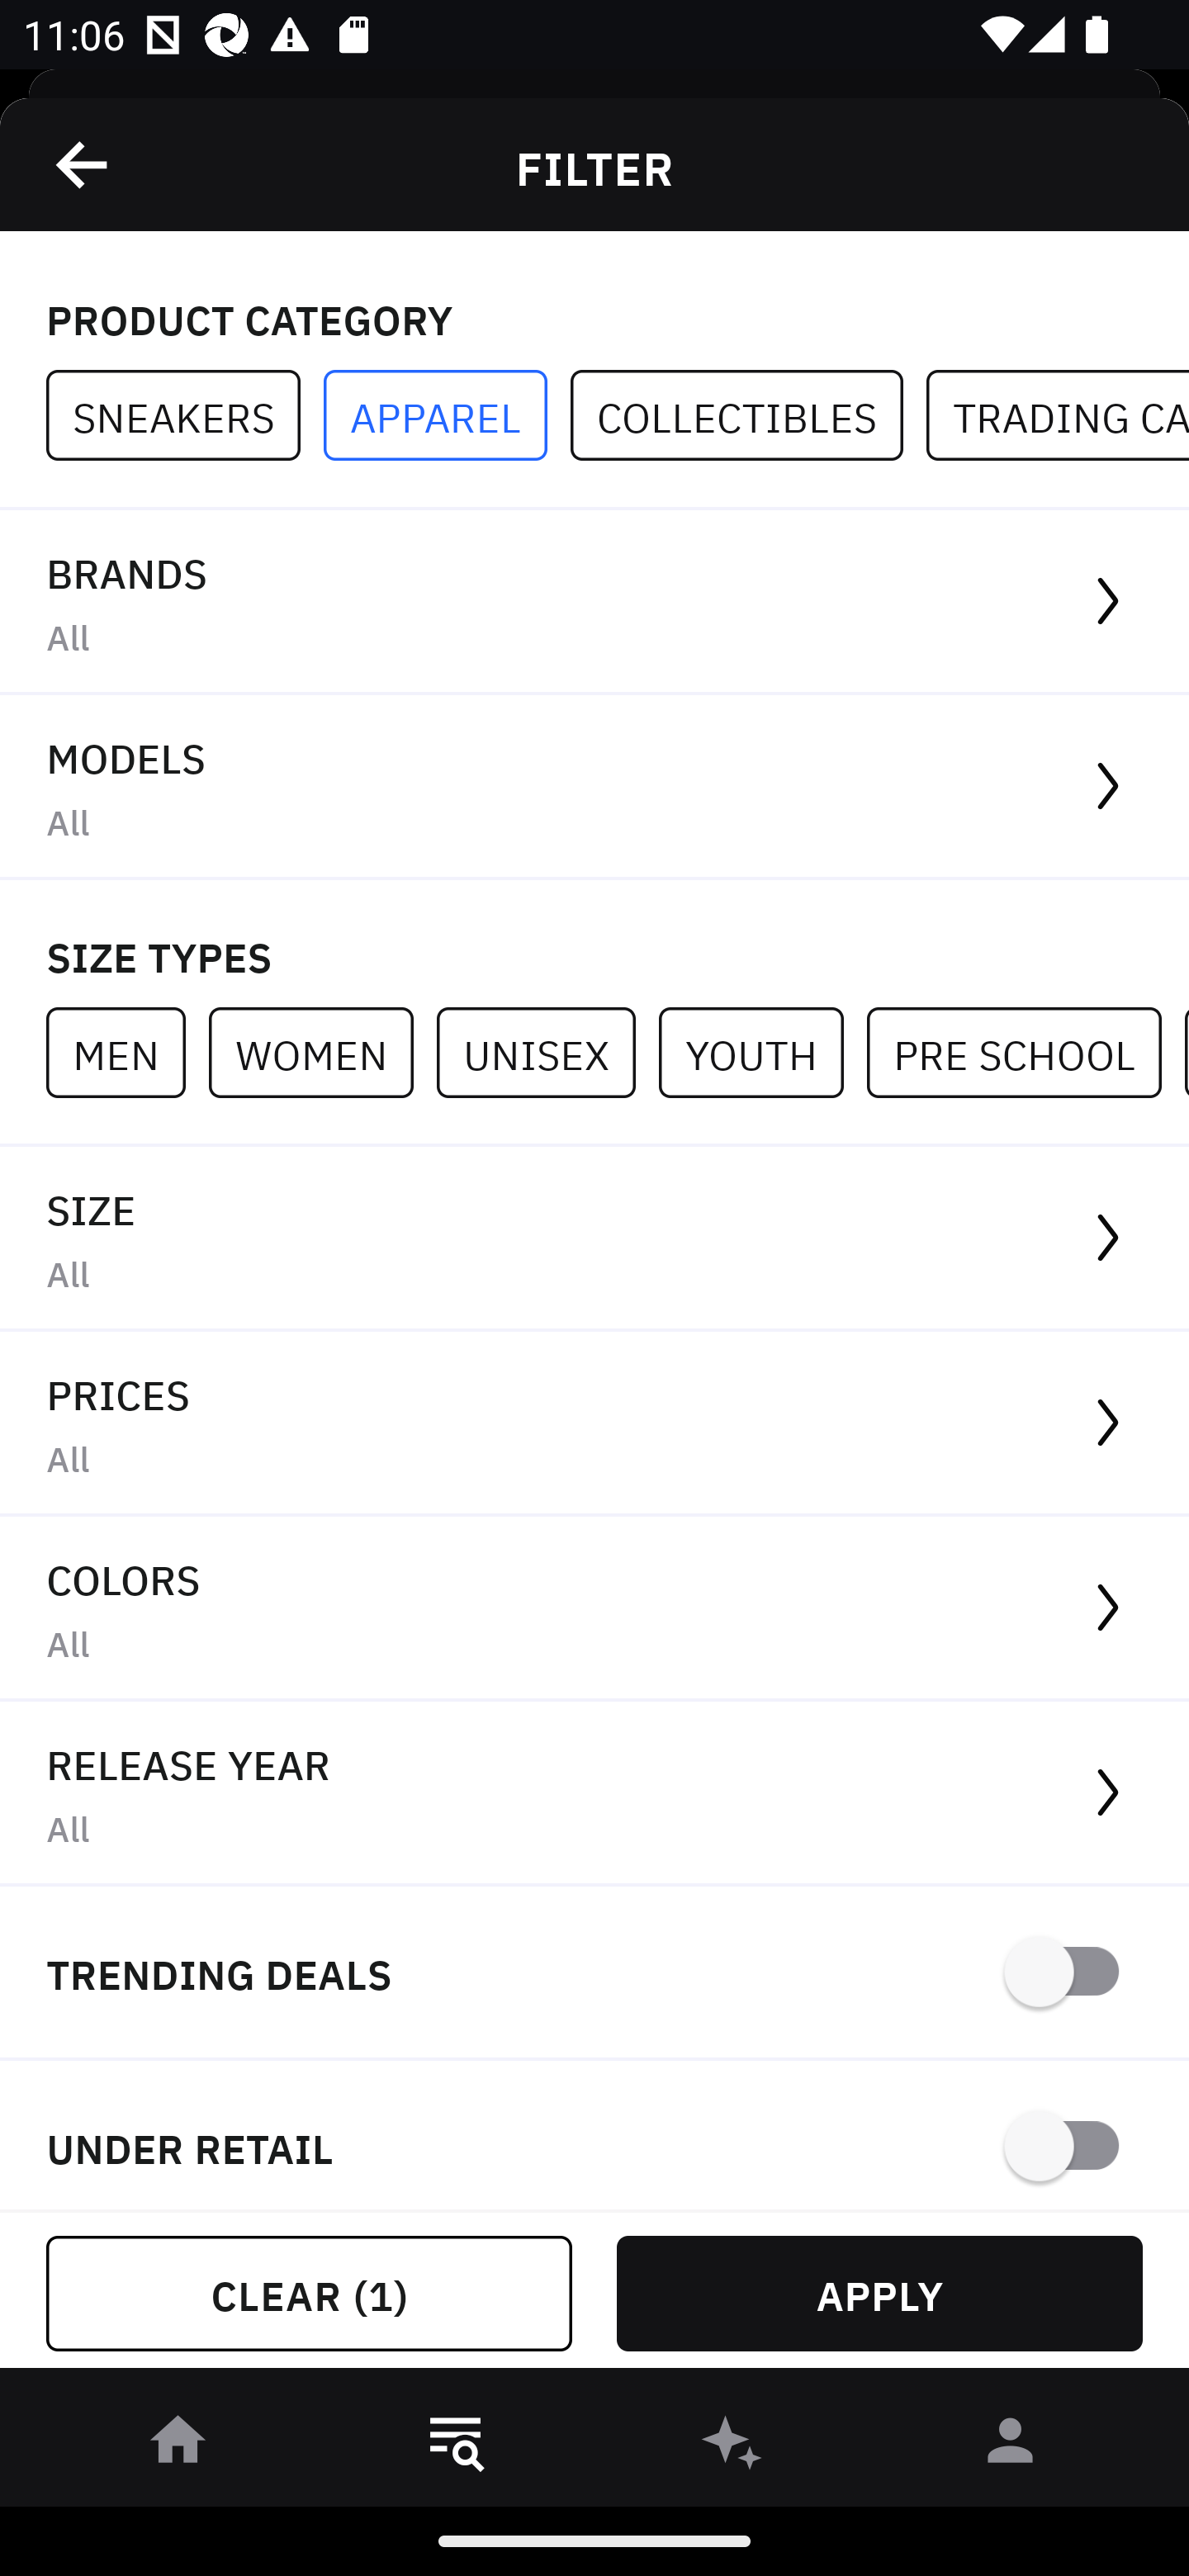 The image size is (1189, 2576). What do you see at coordinates (594, 788) in the screenshot?
I see `MODELS All` at bounding box center [594, 788].